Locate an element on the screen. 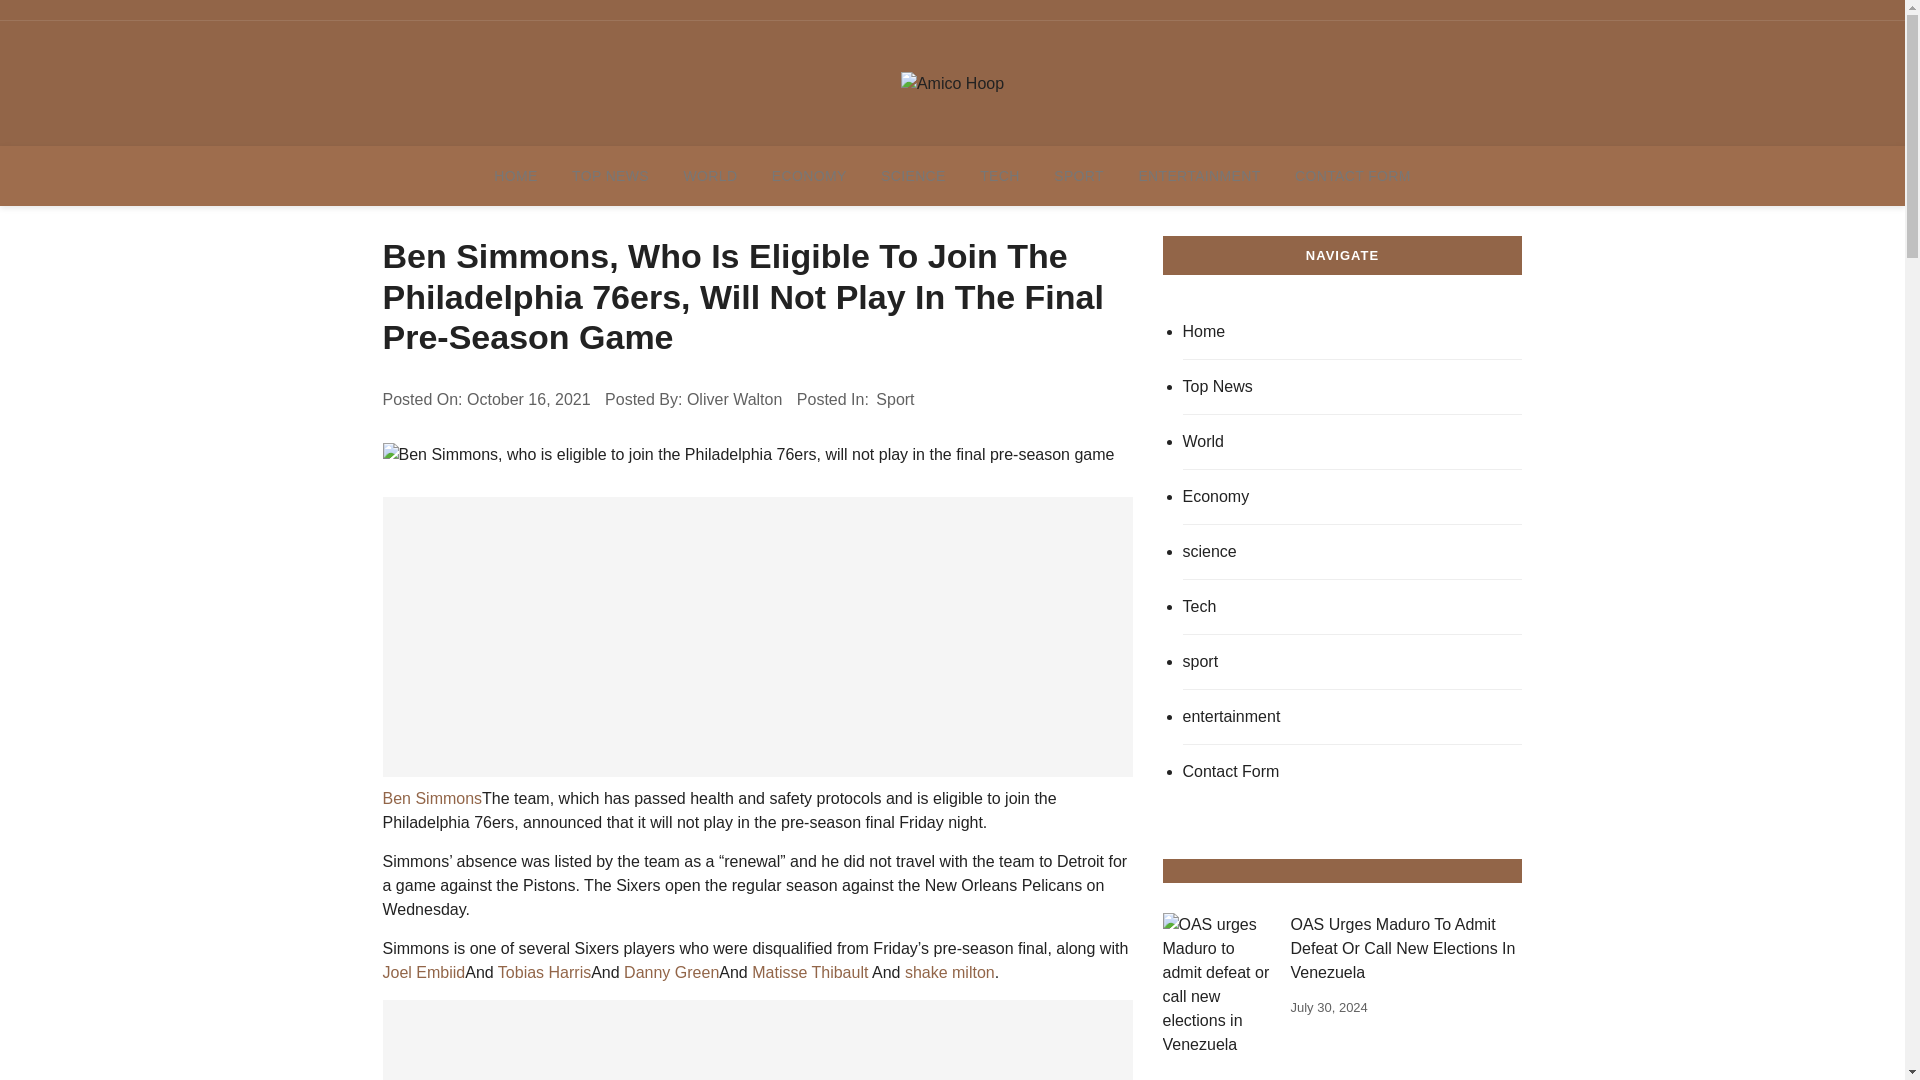 The width and height of the screenshot is (1920, 1080). Home is located at coordinates (1352, 332).